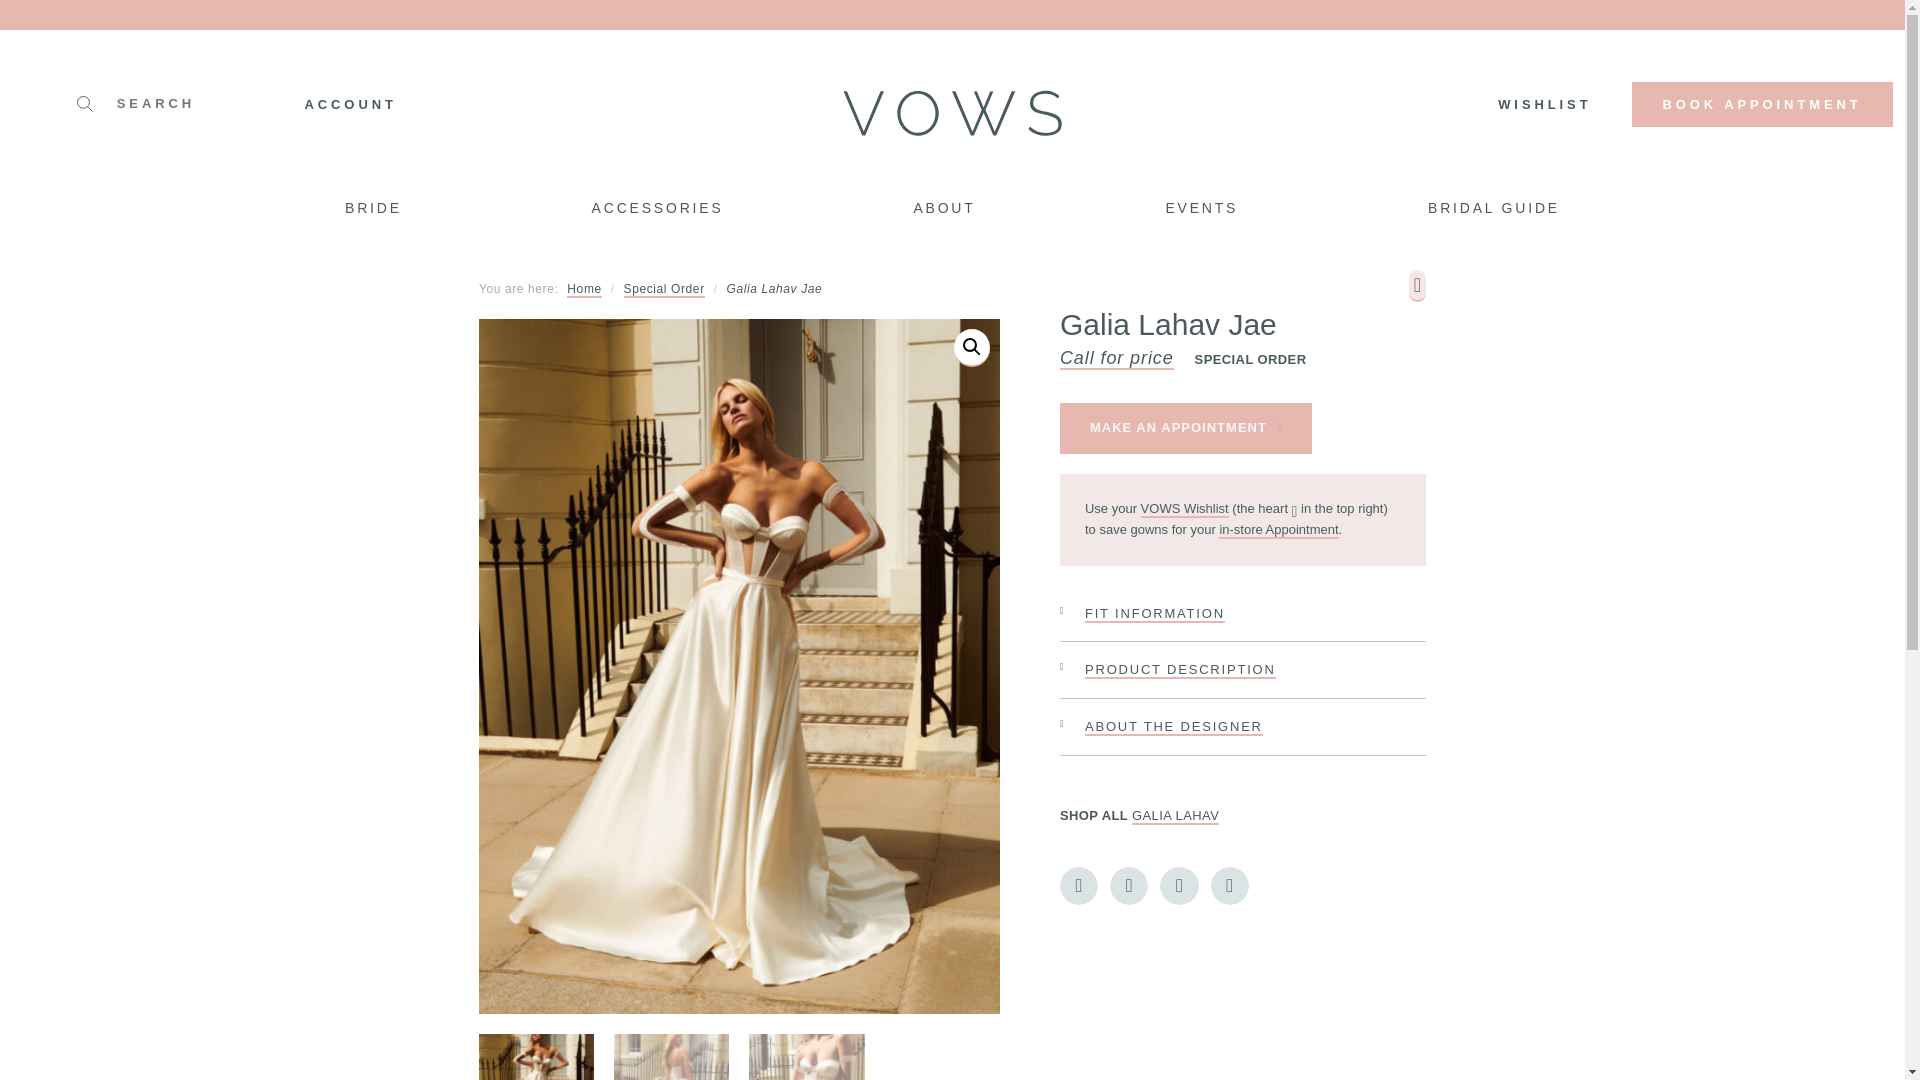  Describe the element at coordinates (658, 210) in the screenshot. I see `ACCESSORIES` at that location.